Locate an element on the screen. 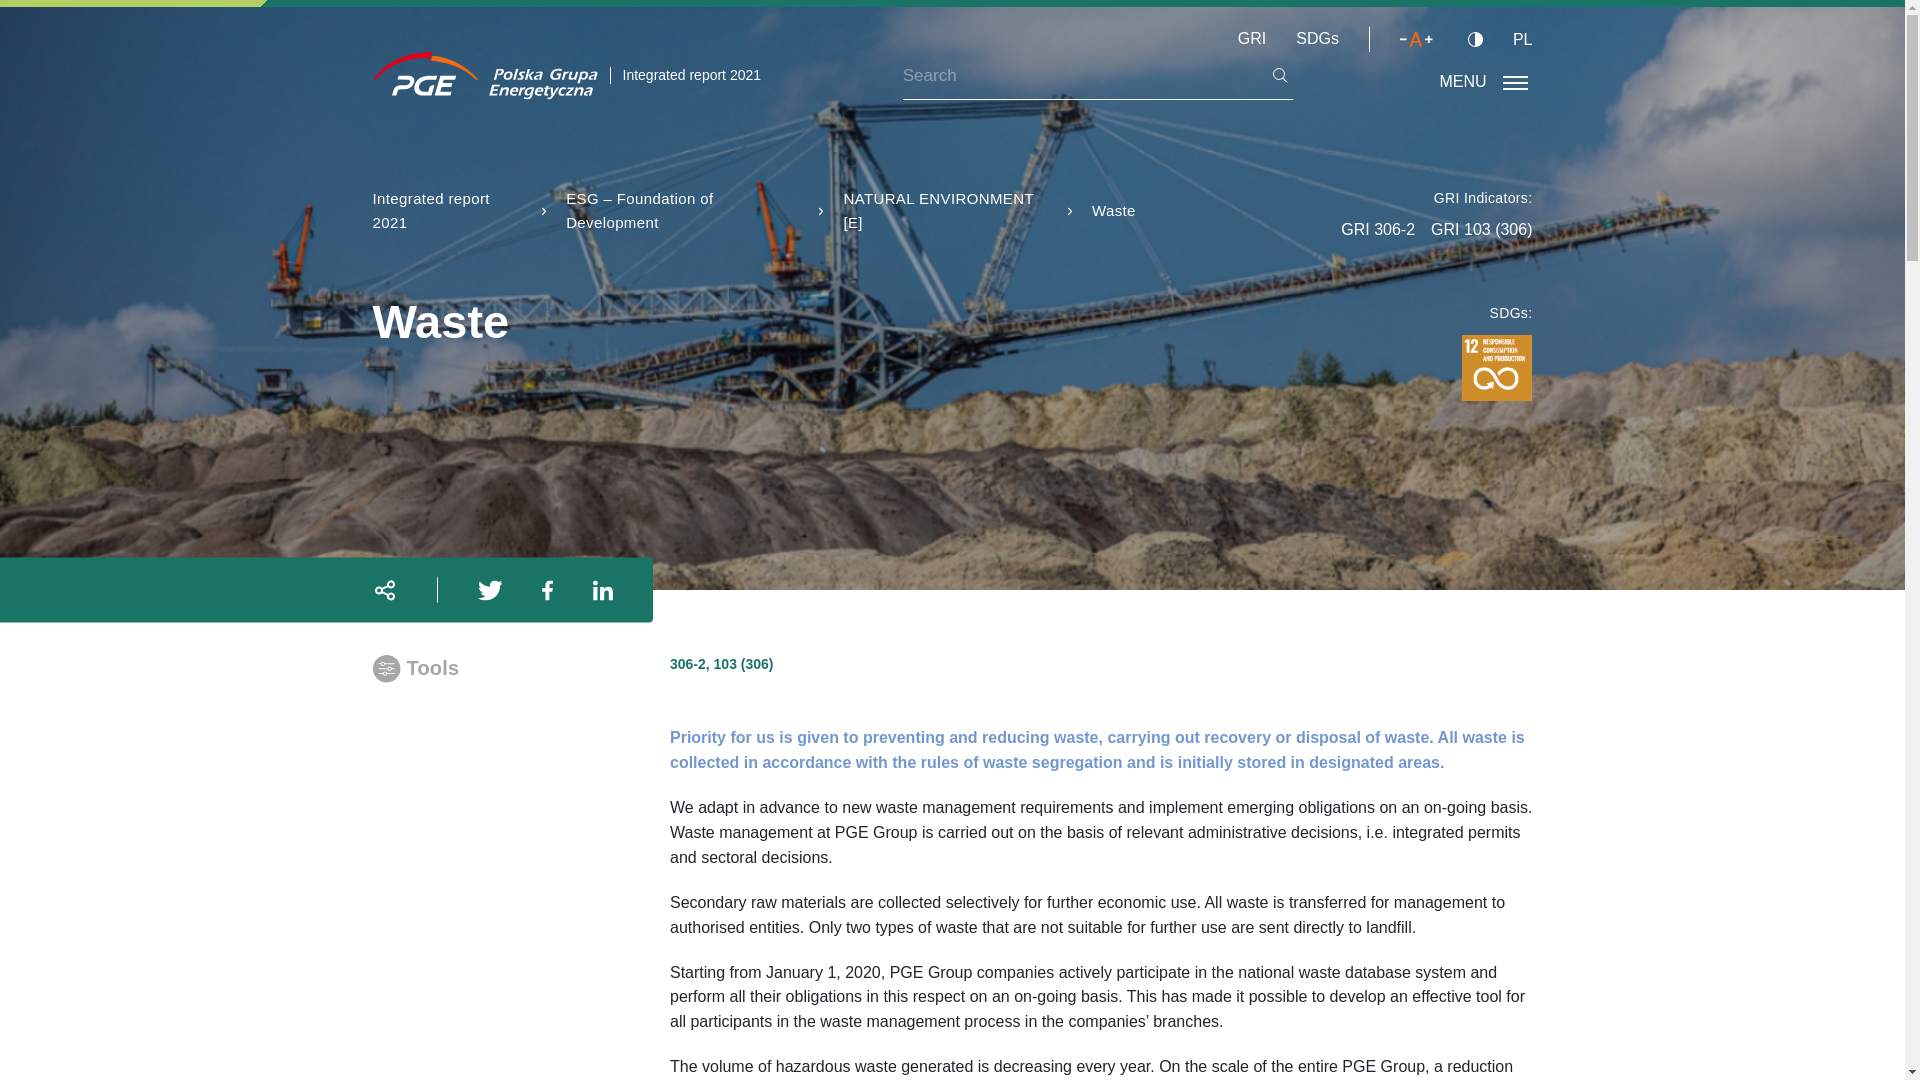  PL is located at coordinates (1522, 40).